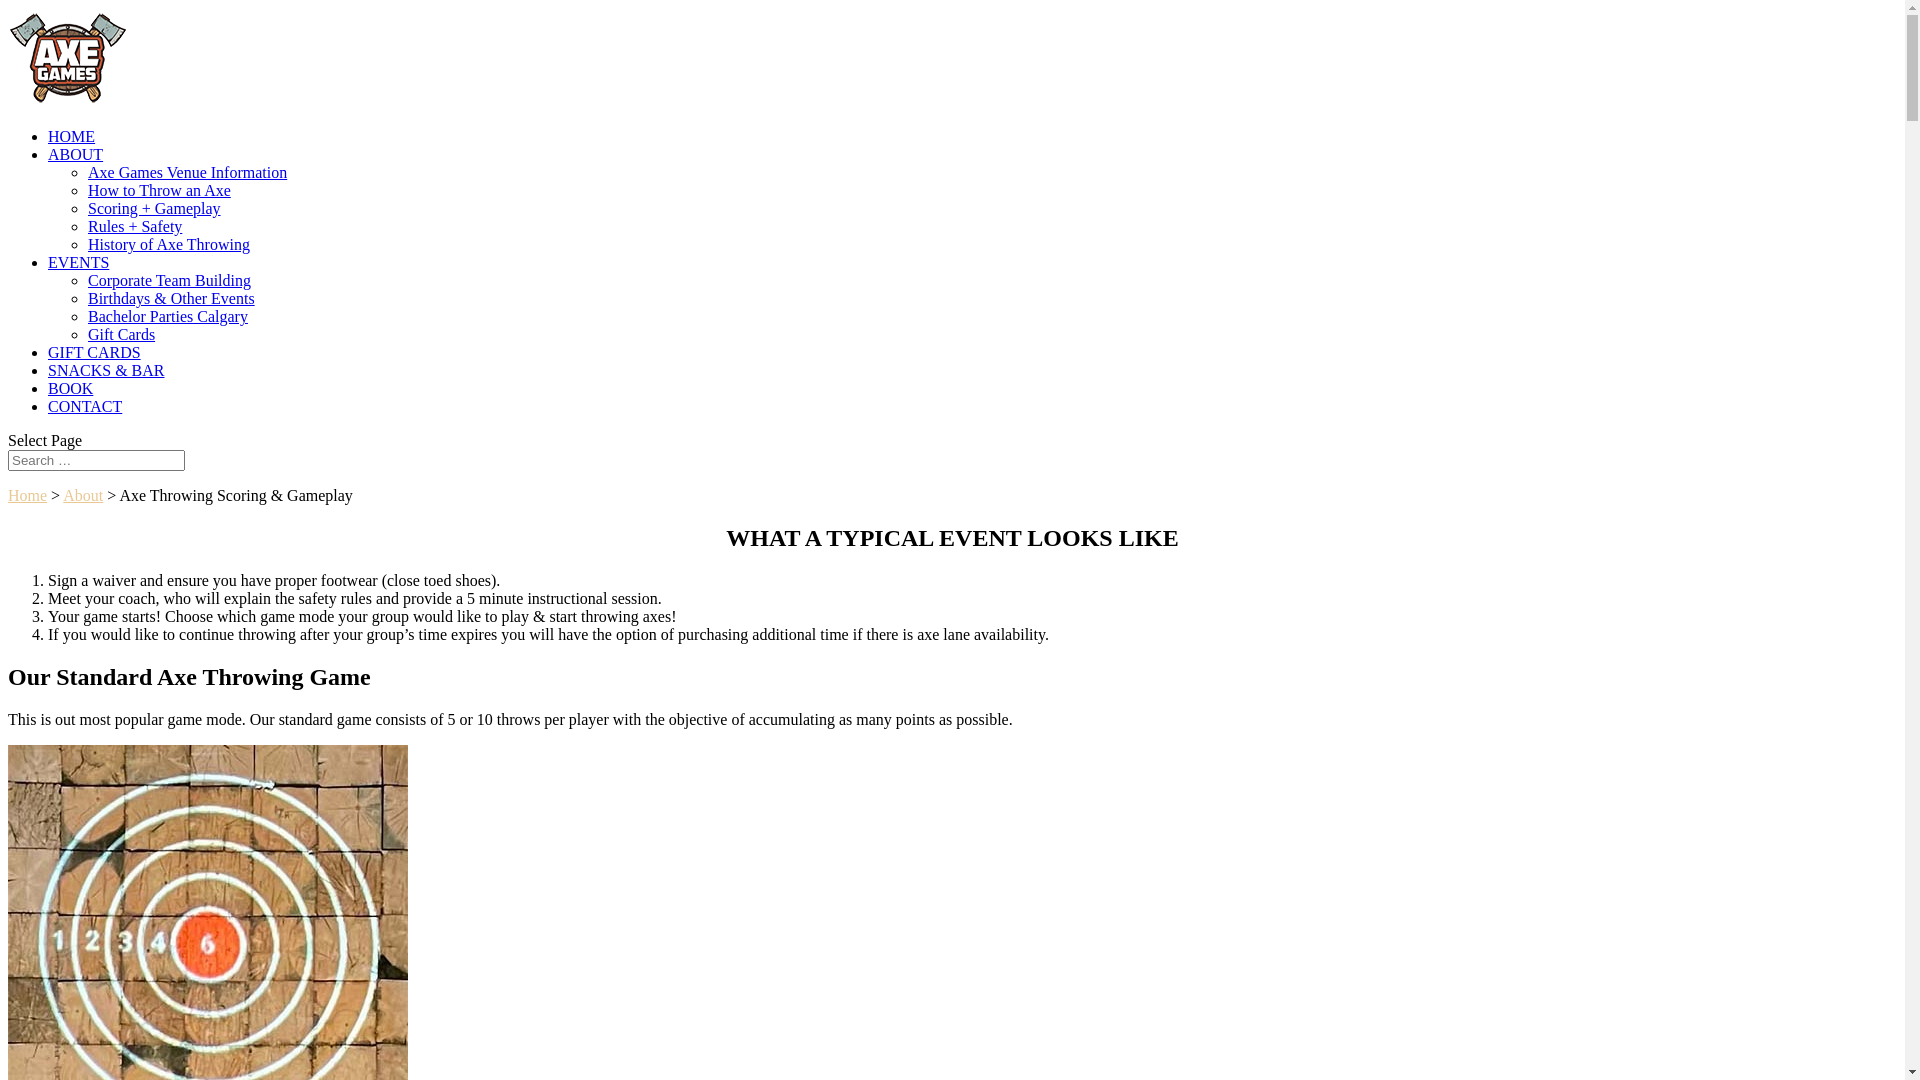 The height and width of the screenshot is (1080, 1920). What do you see at coordinates (78, 262) in the screenshot?
I see `EVENTS` at bounding box center [78, 262].